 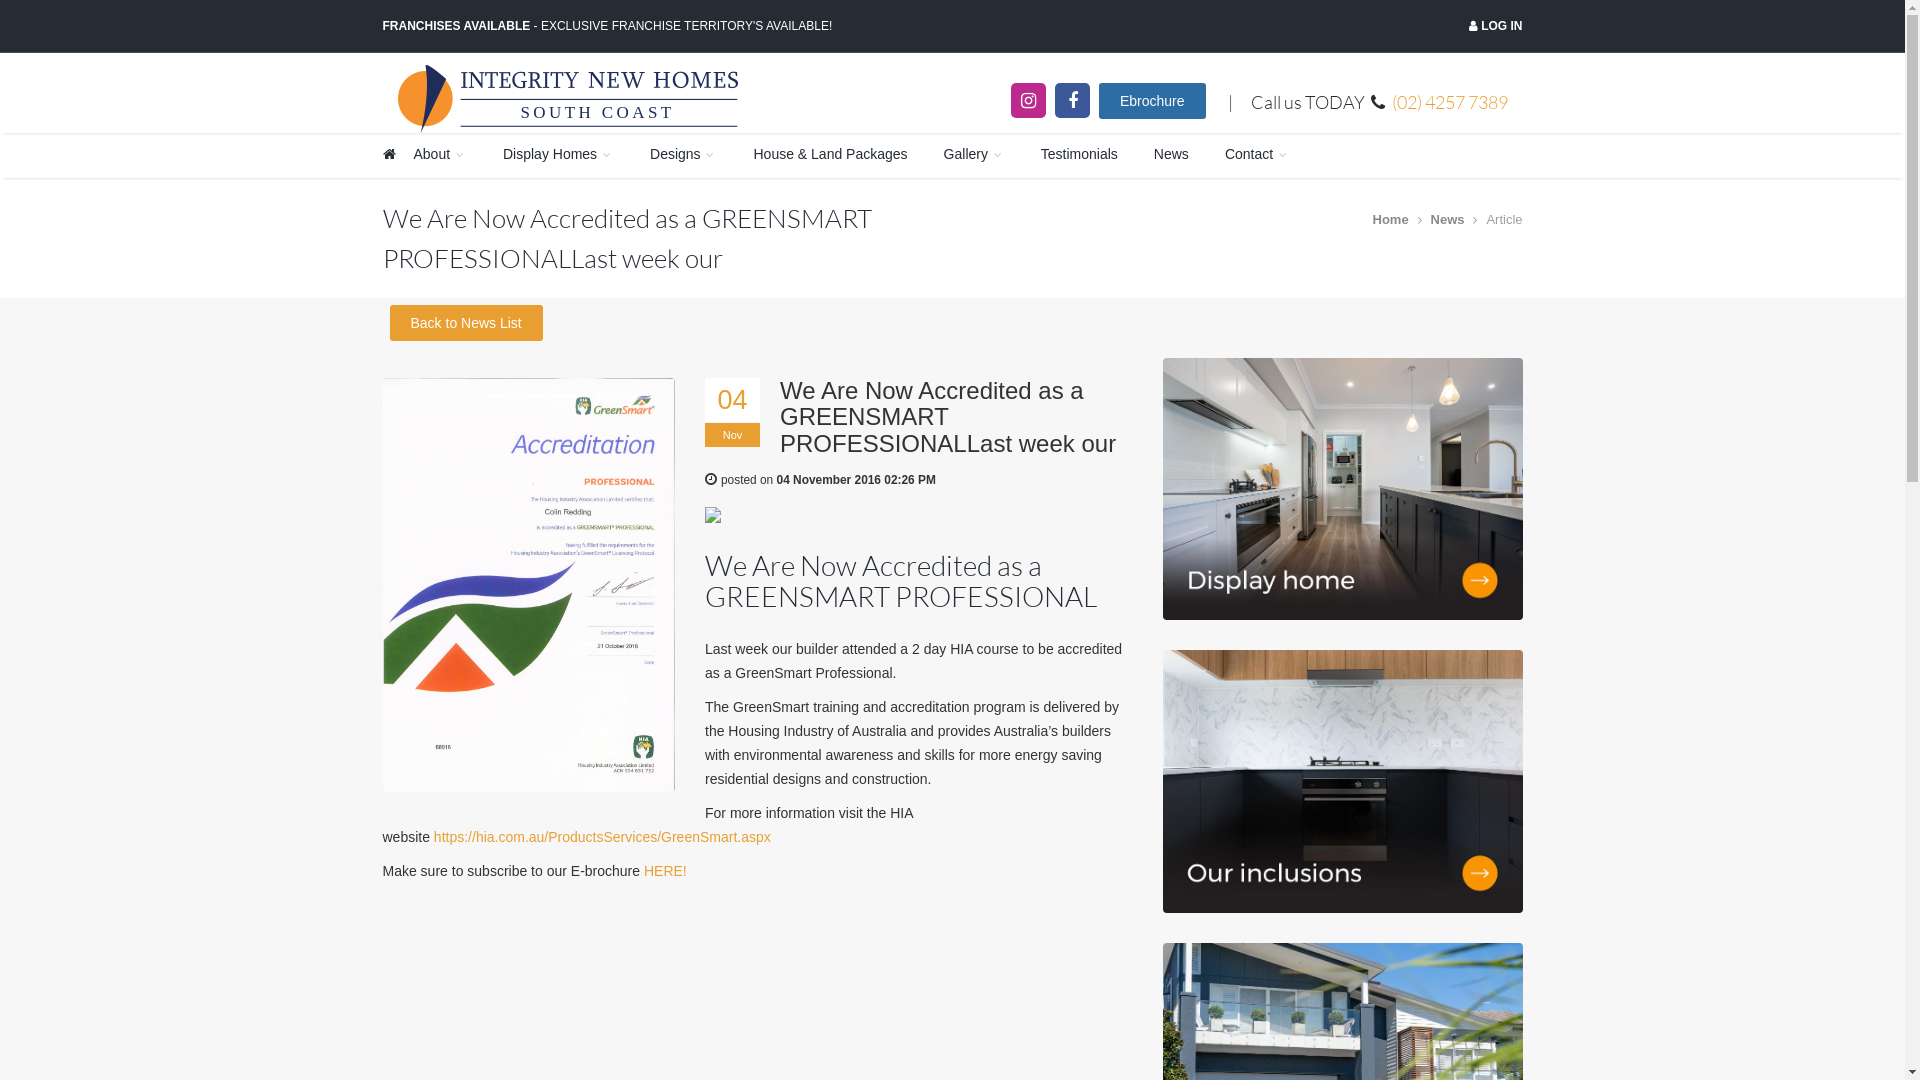 I want to click on Join us on Facebook, so click(x=1072, y=100).